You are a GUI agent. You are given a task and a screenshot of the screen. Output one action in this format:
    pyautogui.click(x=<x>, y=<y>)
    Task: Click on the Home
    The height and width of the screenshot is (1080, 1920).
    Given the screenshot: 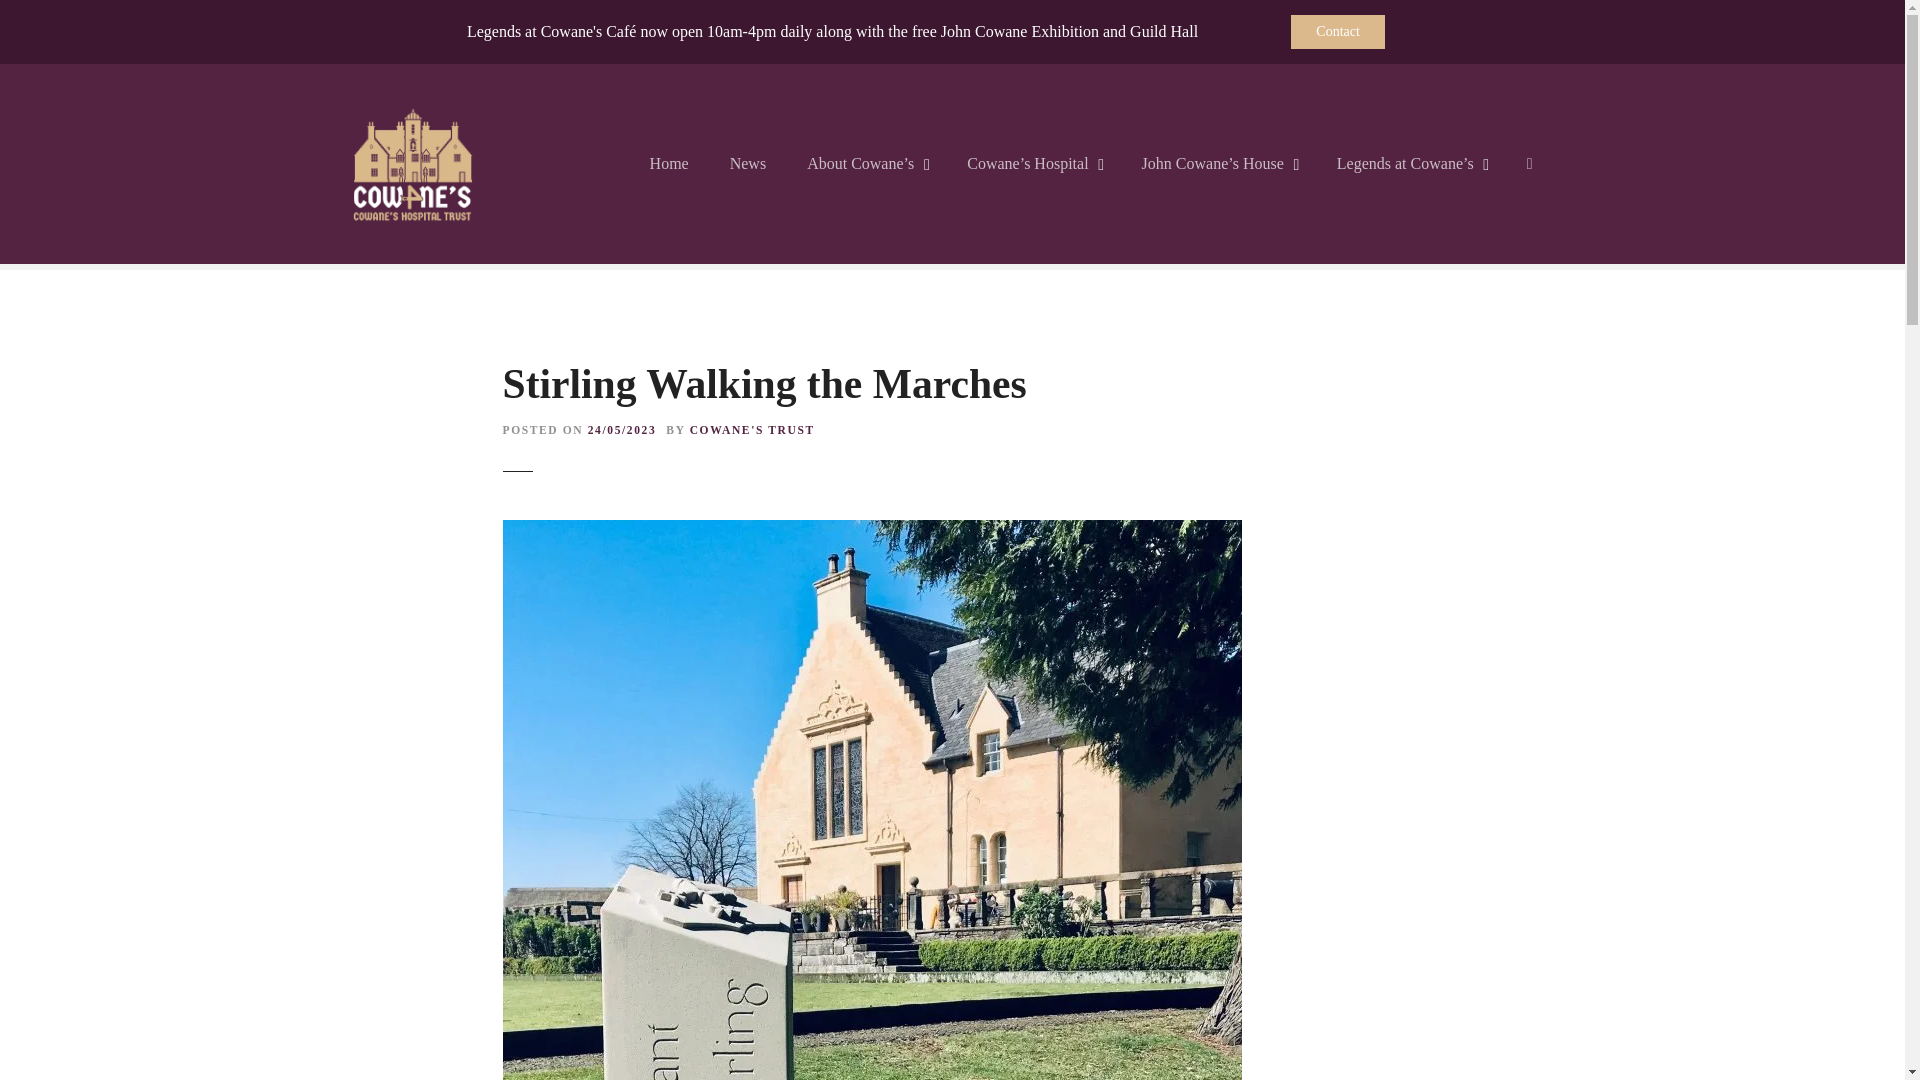 What is the action you would take?
    pyautogui.click(x=668, y=164)
    